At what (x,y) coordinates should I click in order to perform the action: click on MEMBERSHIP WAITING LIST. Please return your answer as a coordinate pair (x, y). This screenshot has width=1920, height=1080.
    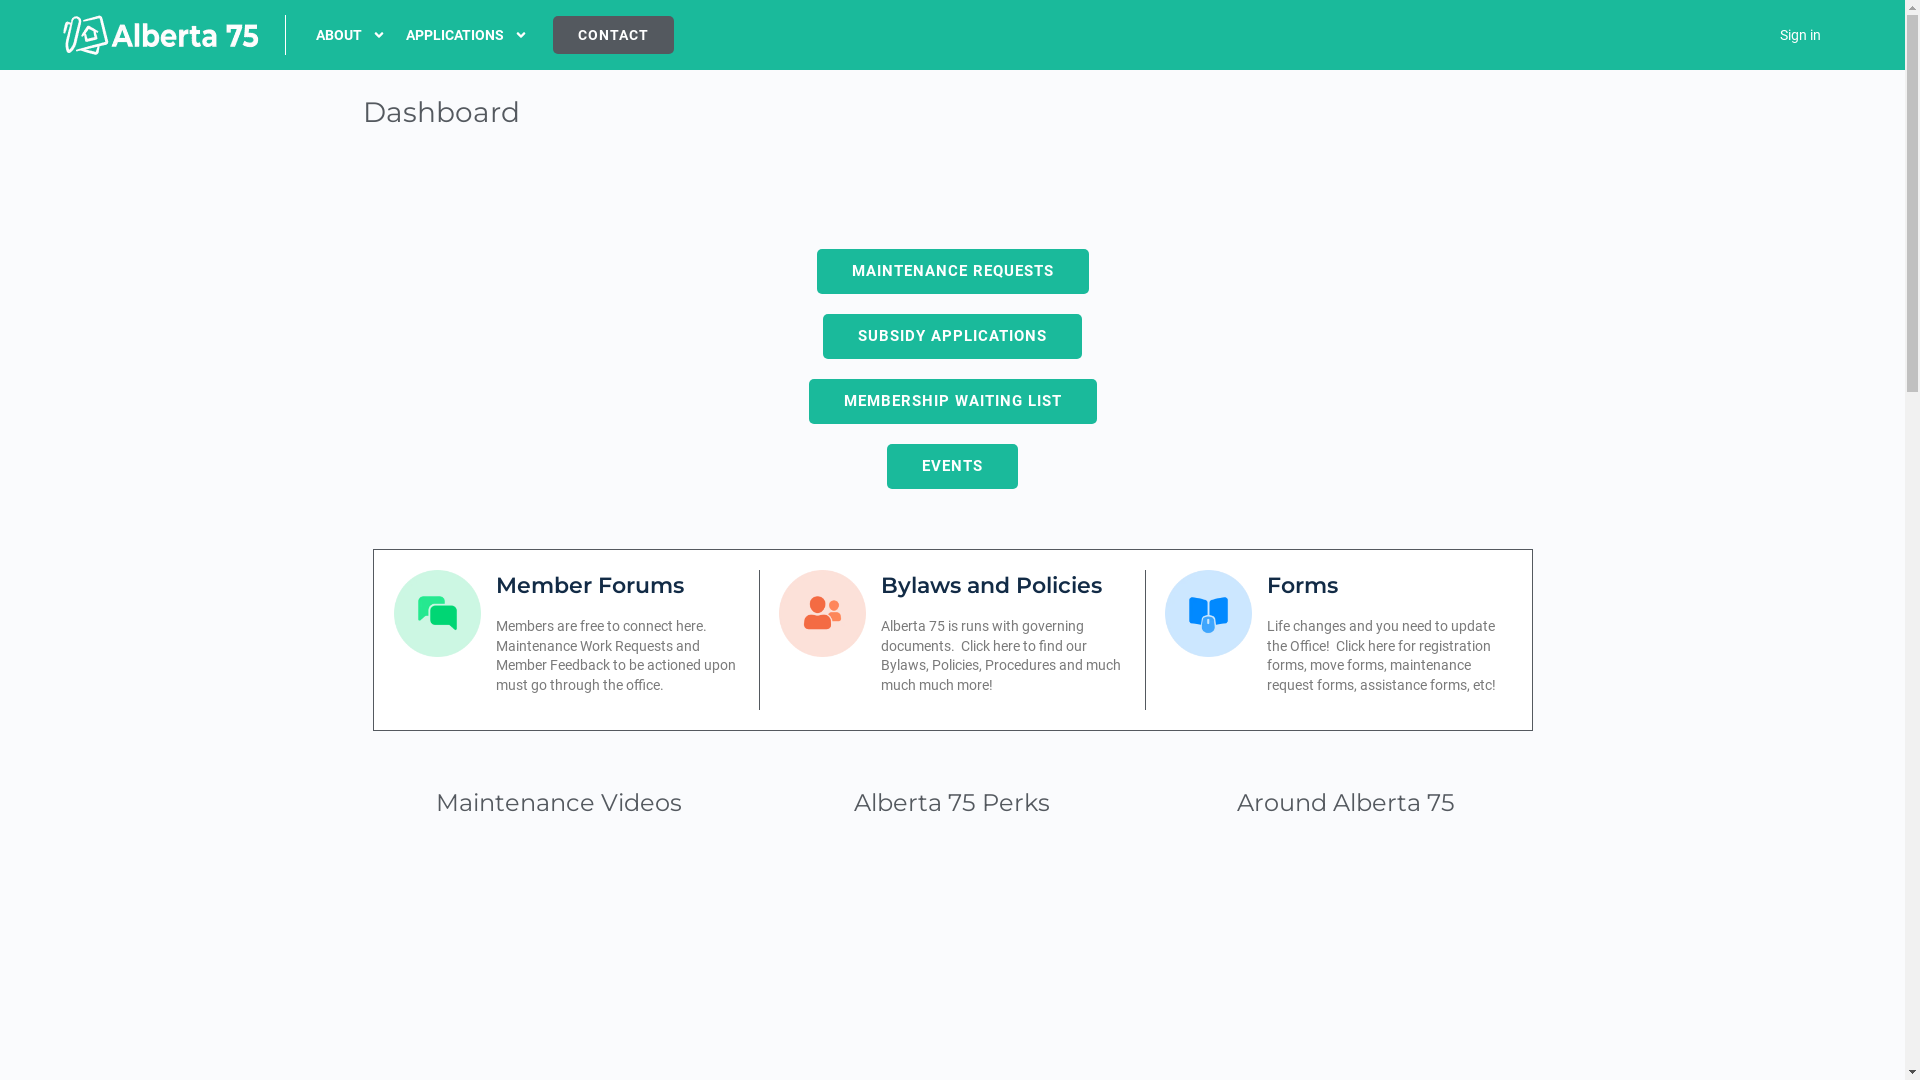
    Looking at the image, I should click on (952, 402).